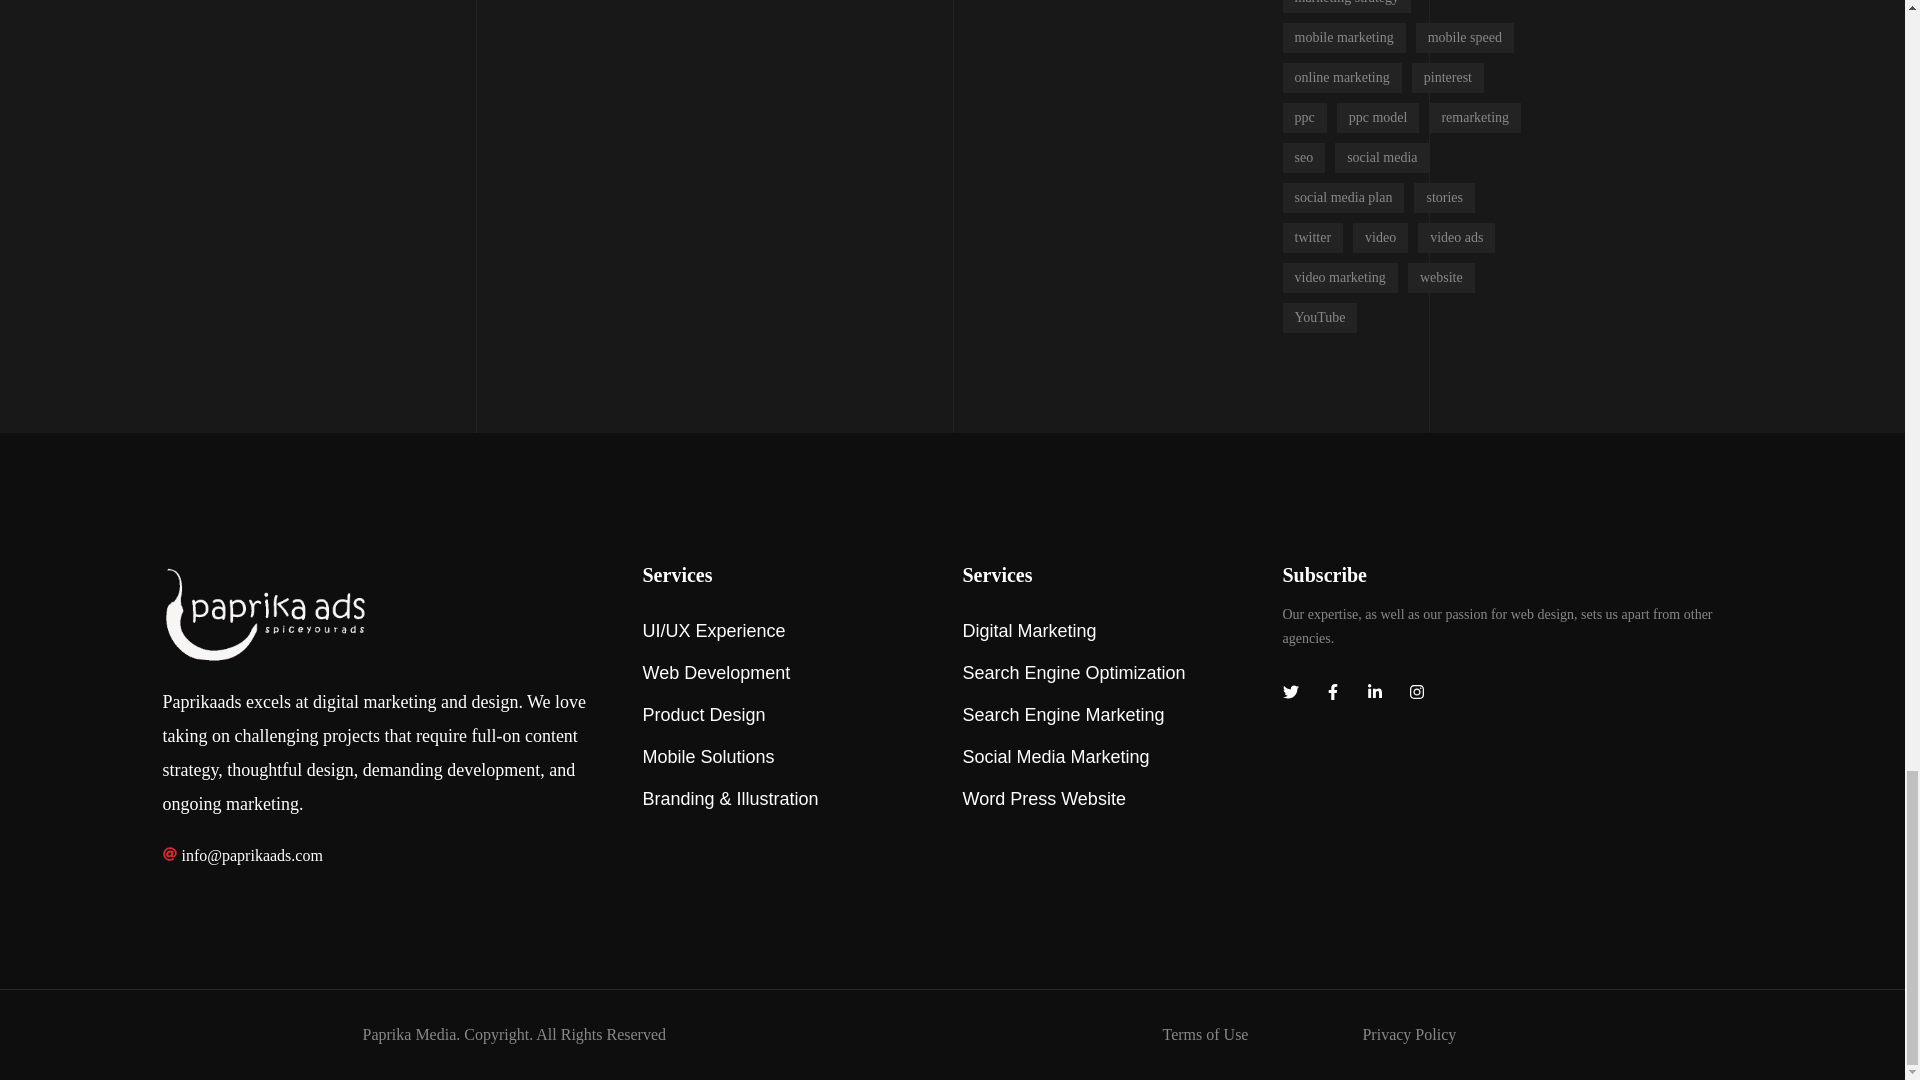  I want to click on Facebook, so click(1331, 692).